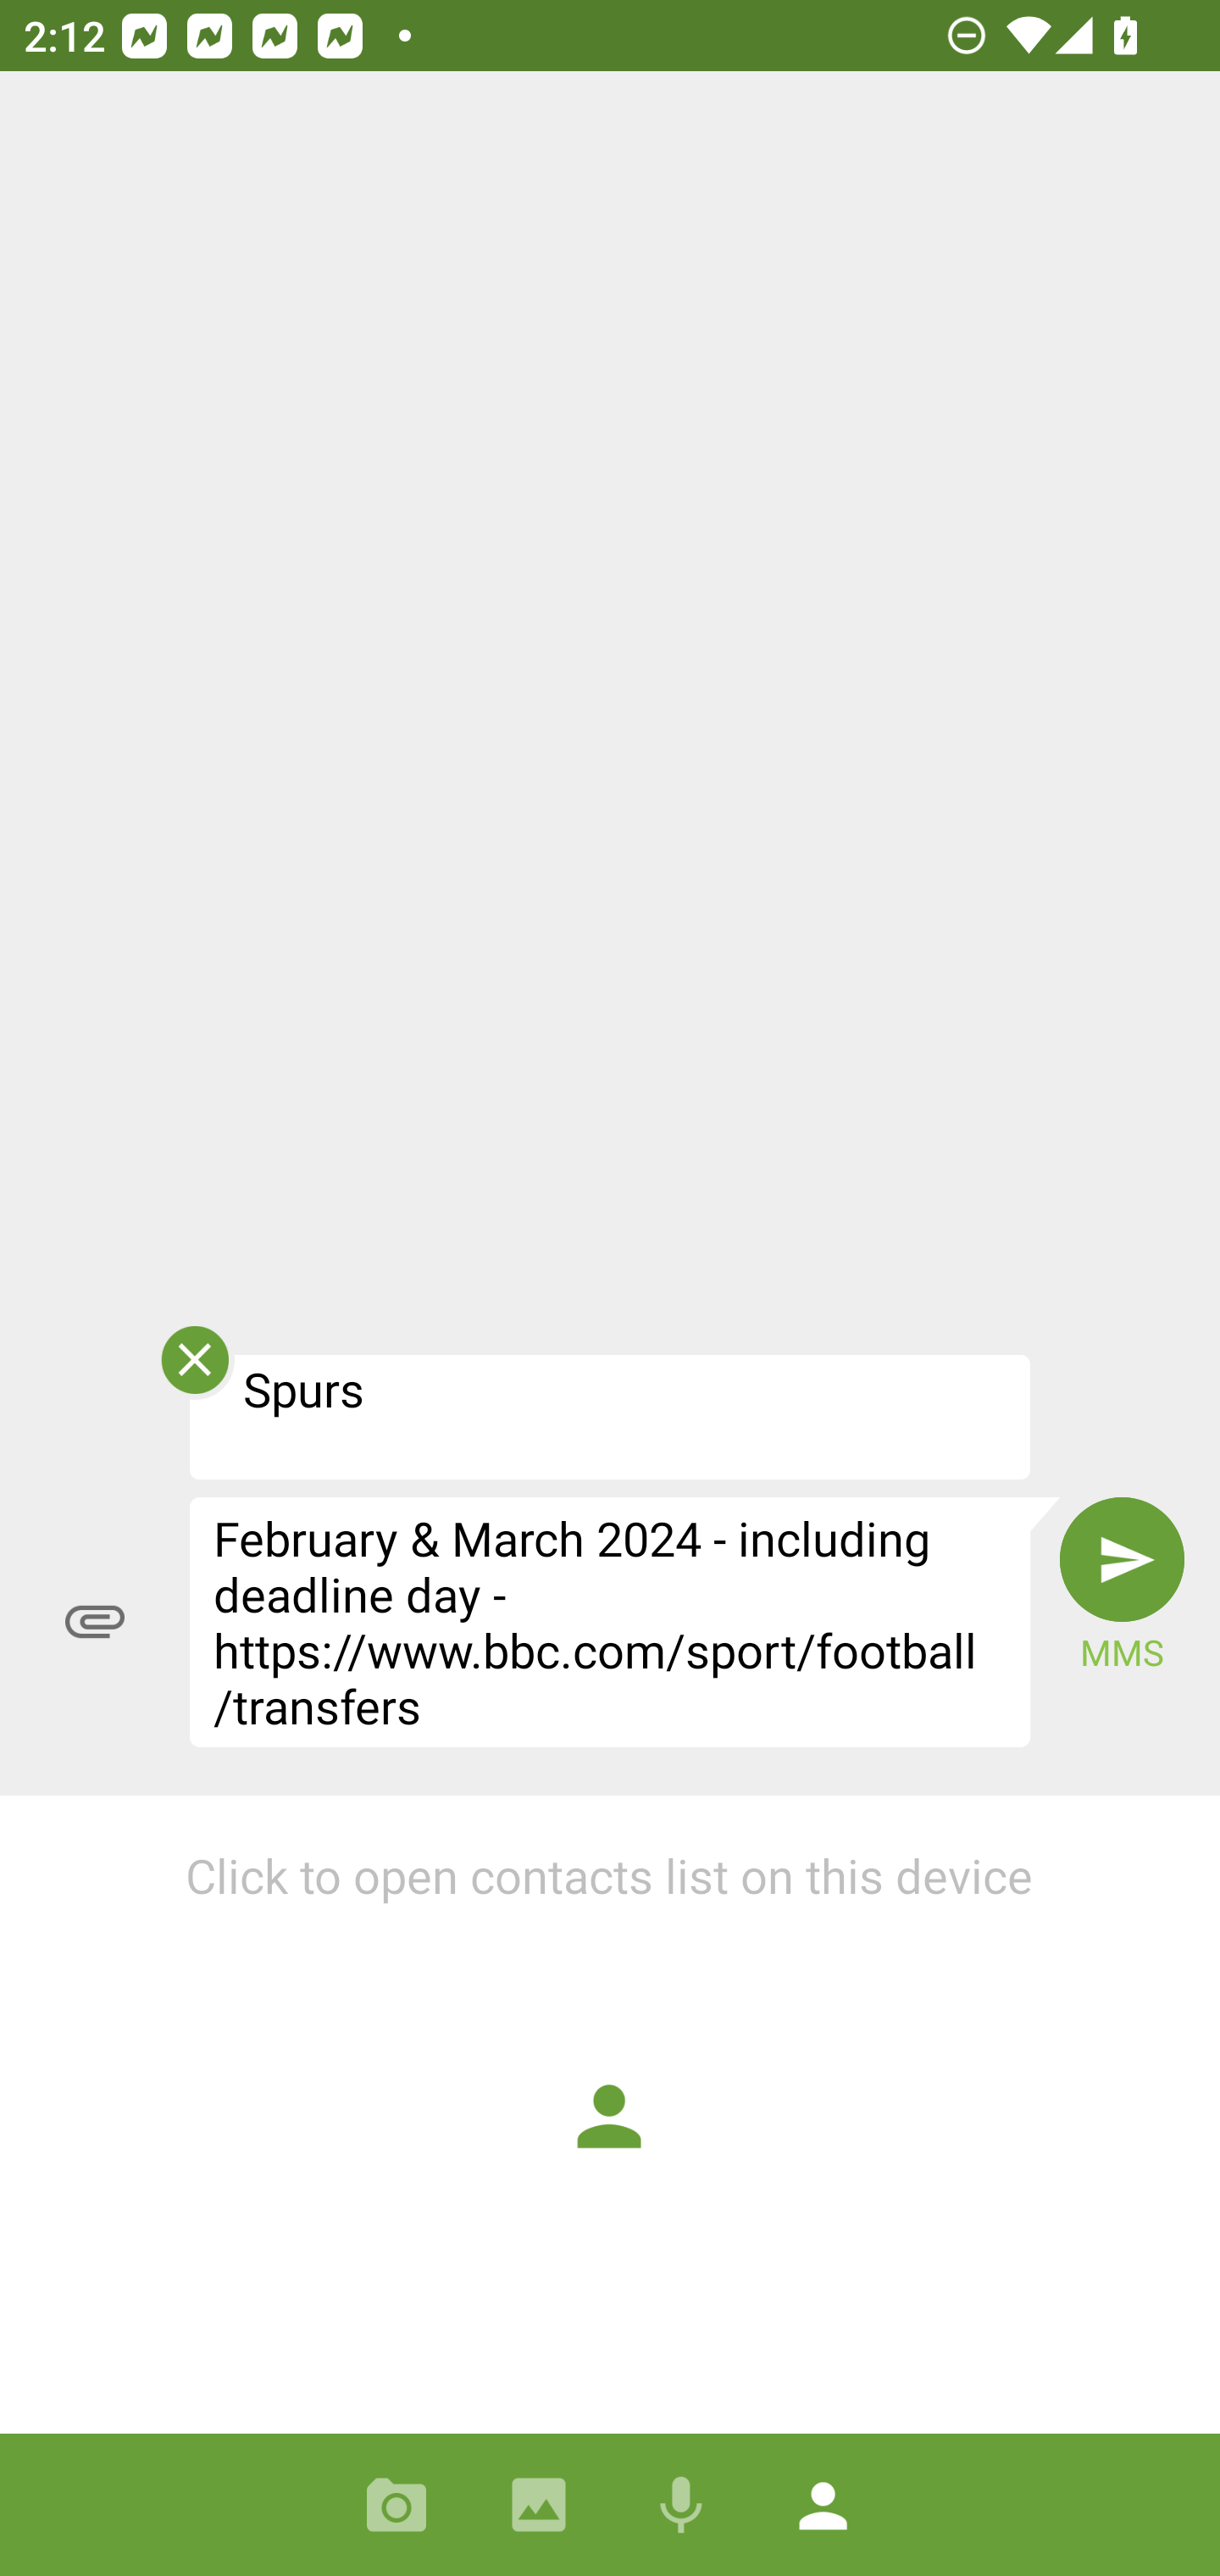 Image resolution: width=1220 pixels, height=2576 pixels. Describe the element at coordinates (539, 2505) in the screenshot. I see `Choose images from this device` at that location.